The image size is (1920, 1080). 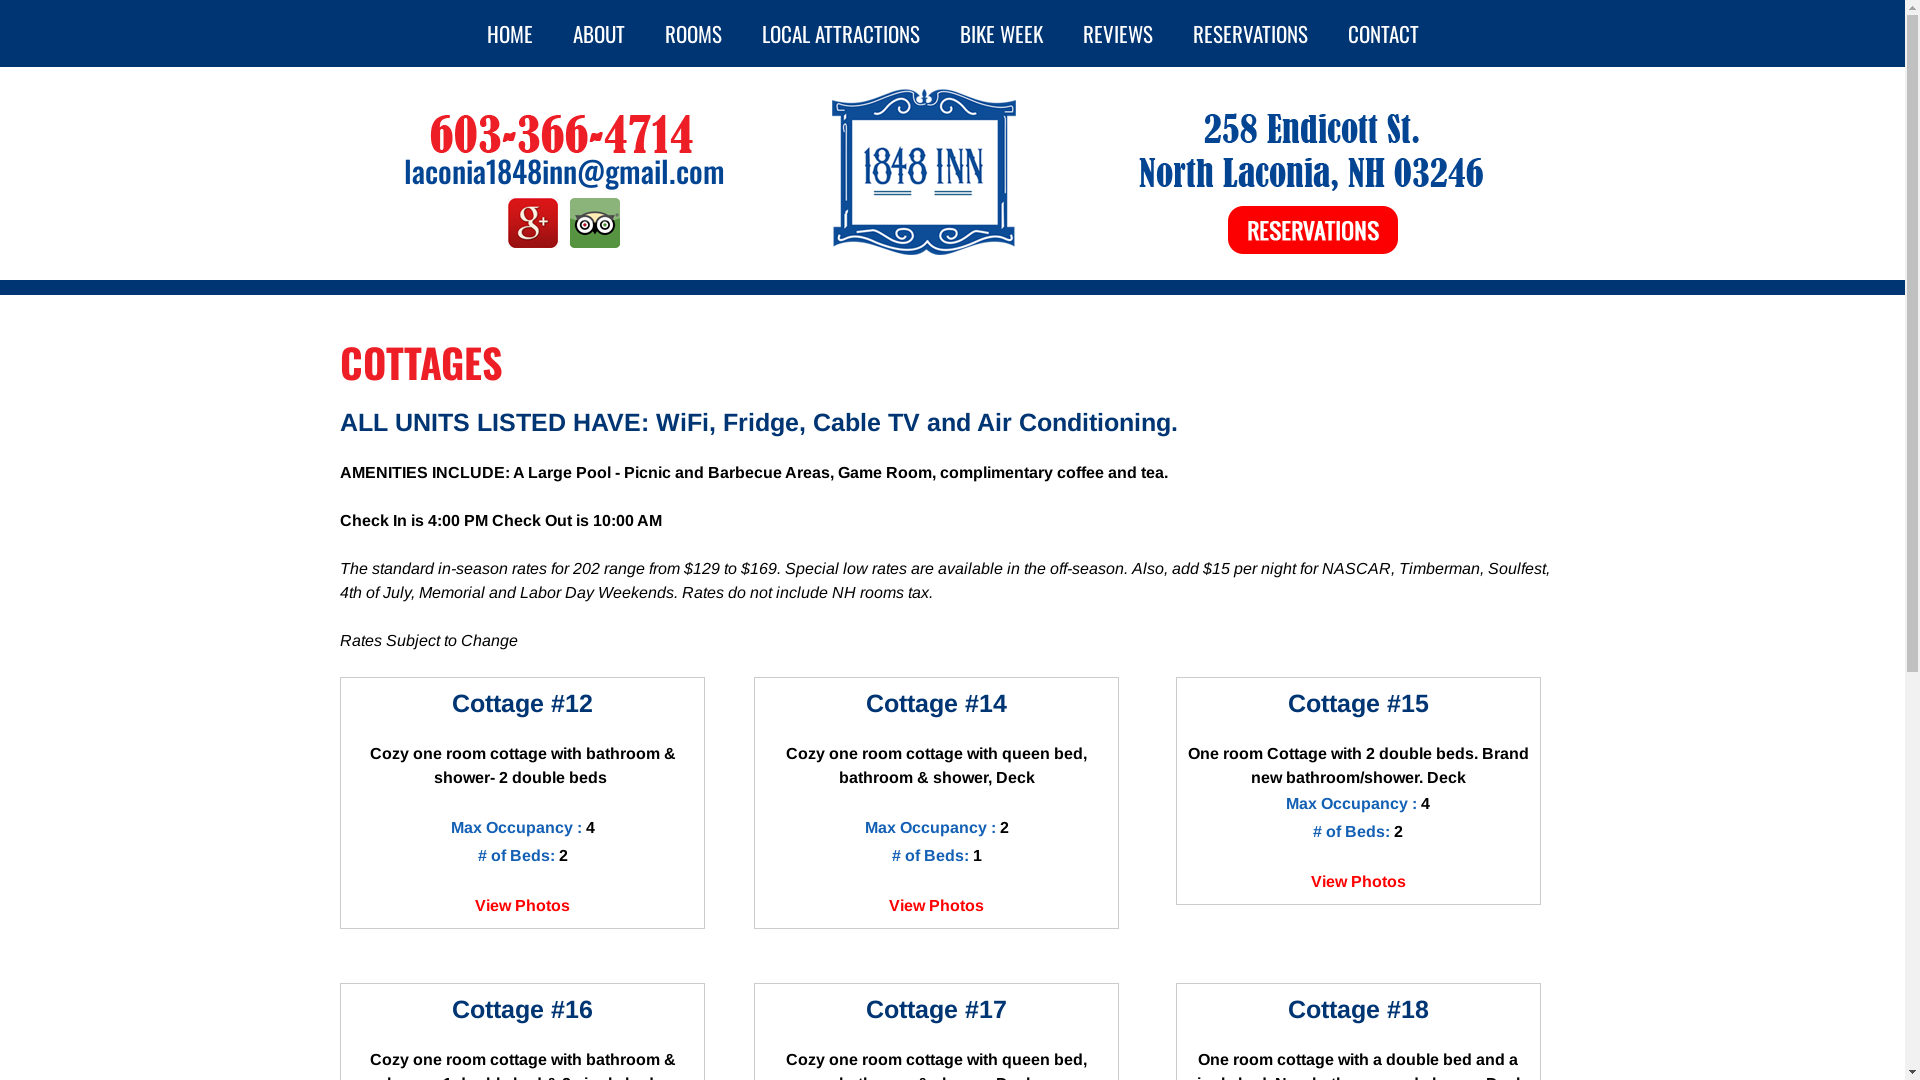 I want to click on RESERVATIONS, so click(x=1250, y=34).